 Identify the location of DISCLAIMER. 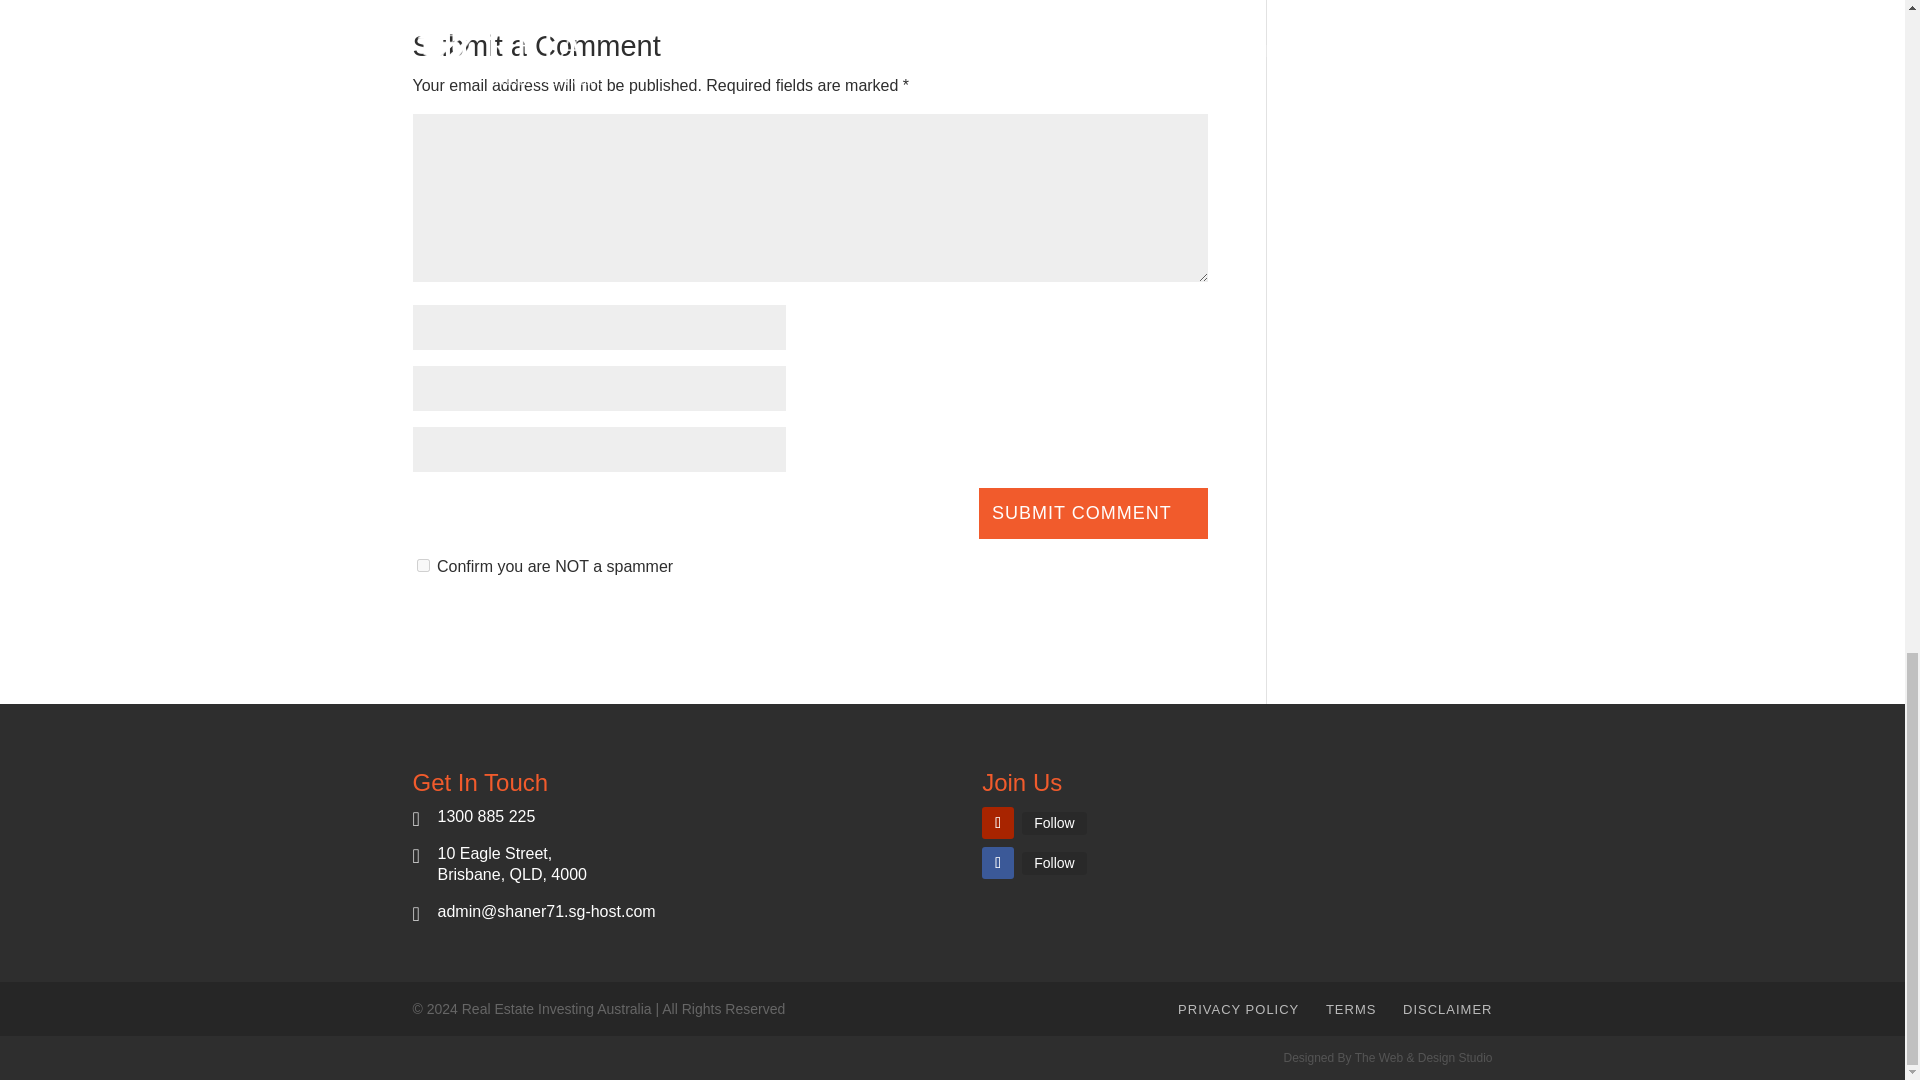
(1447, 1010).